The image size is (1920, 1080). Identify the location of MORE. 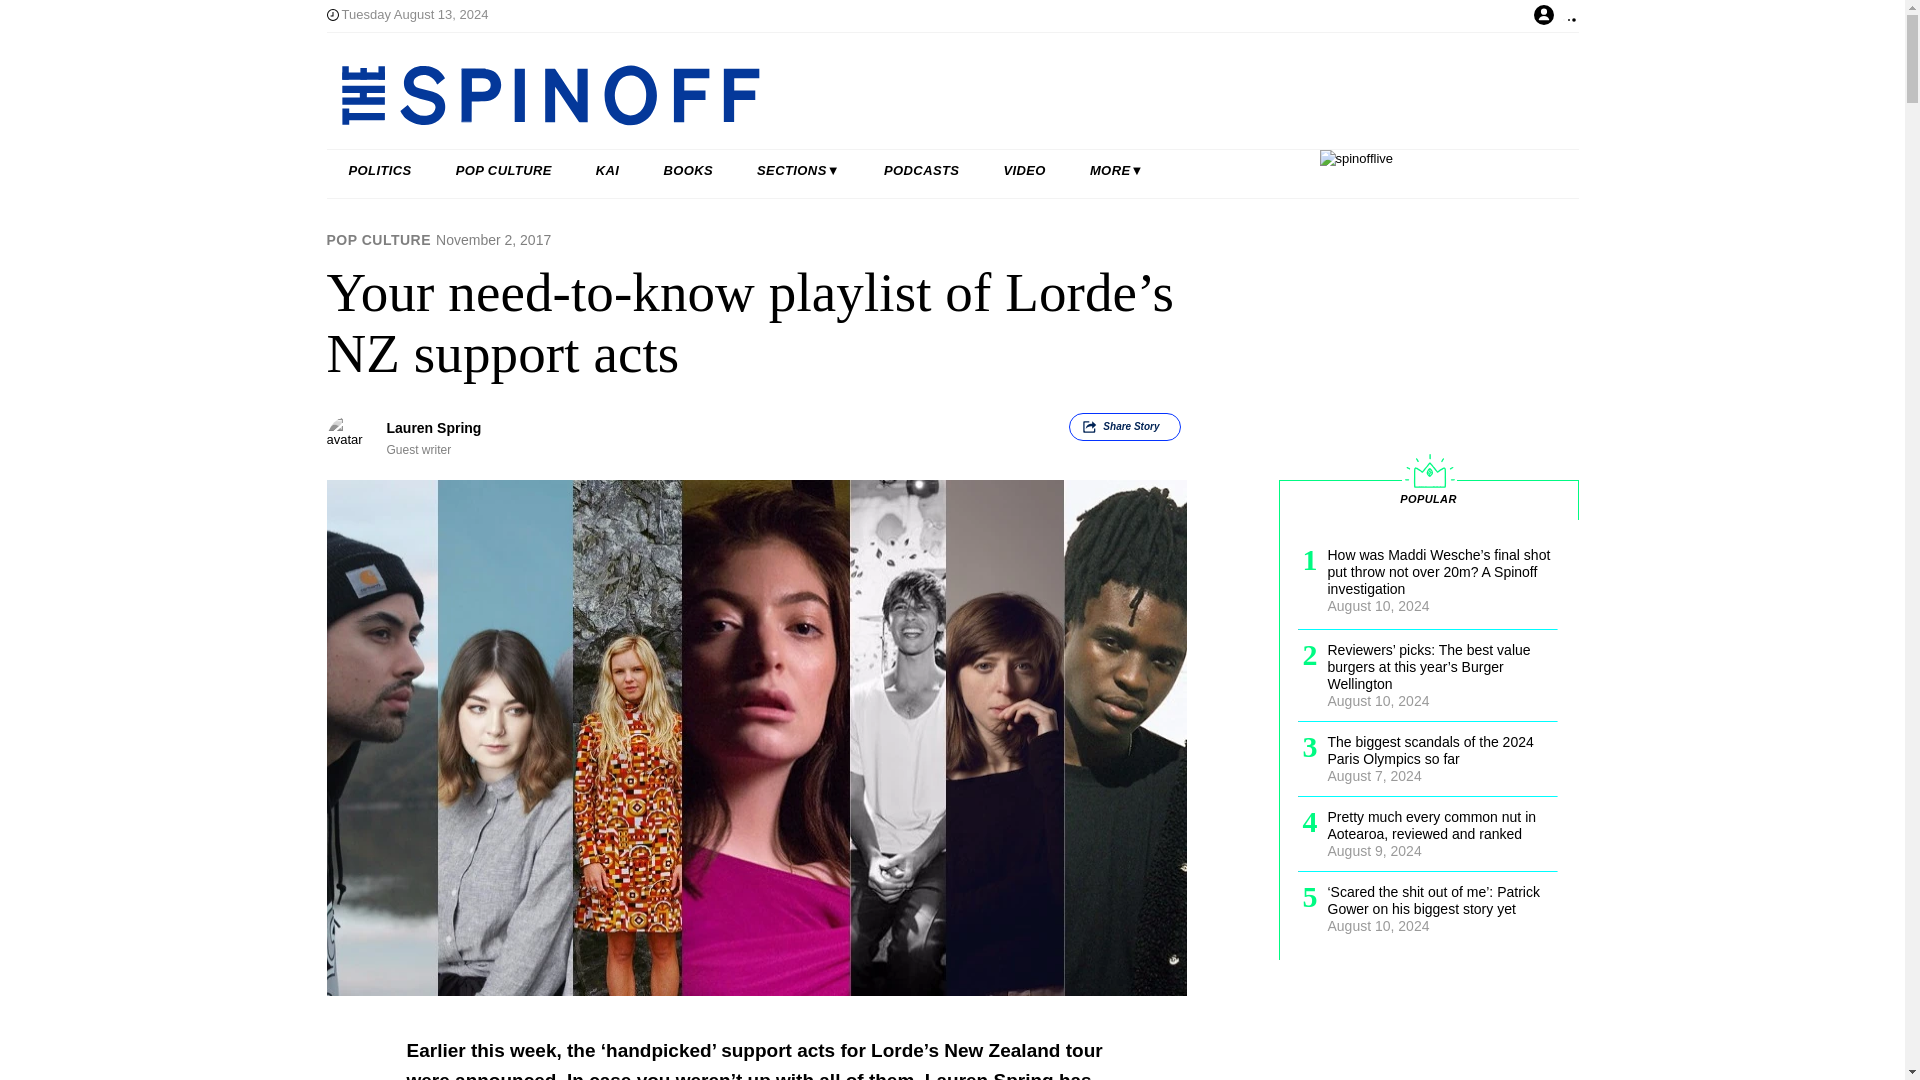
(1116, 171).